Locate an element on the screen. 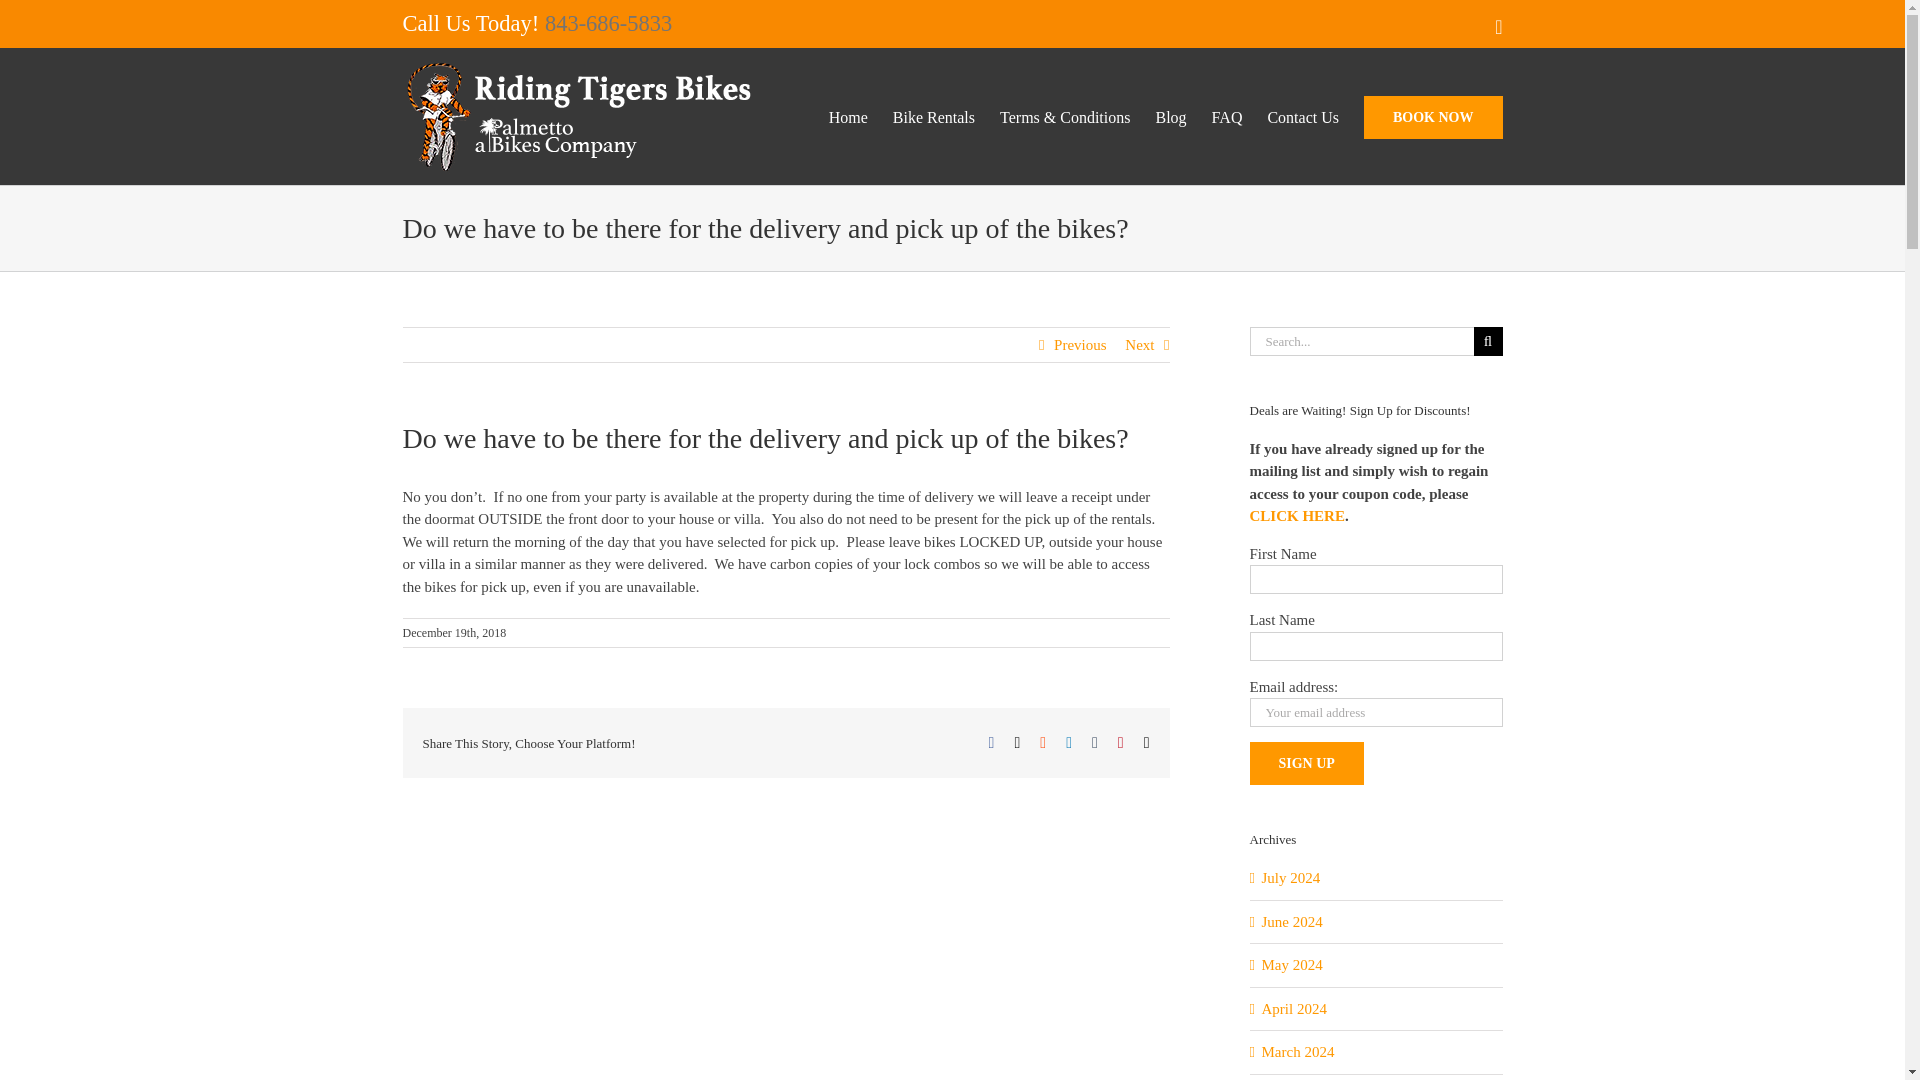 The height and width of the screenshot is (1080, 1920). Previous is located at coordinates (1080, 344).